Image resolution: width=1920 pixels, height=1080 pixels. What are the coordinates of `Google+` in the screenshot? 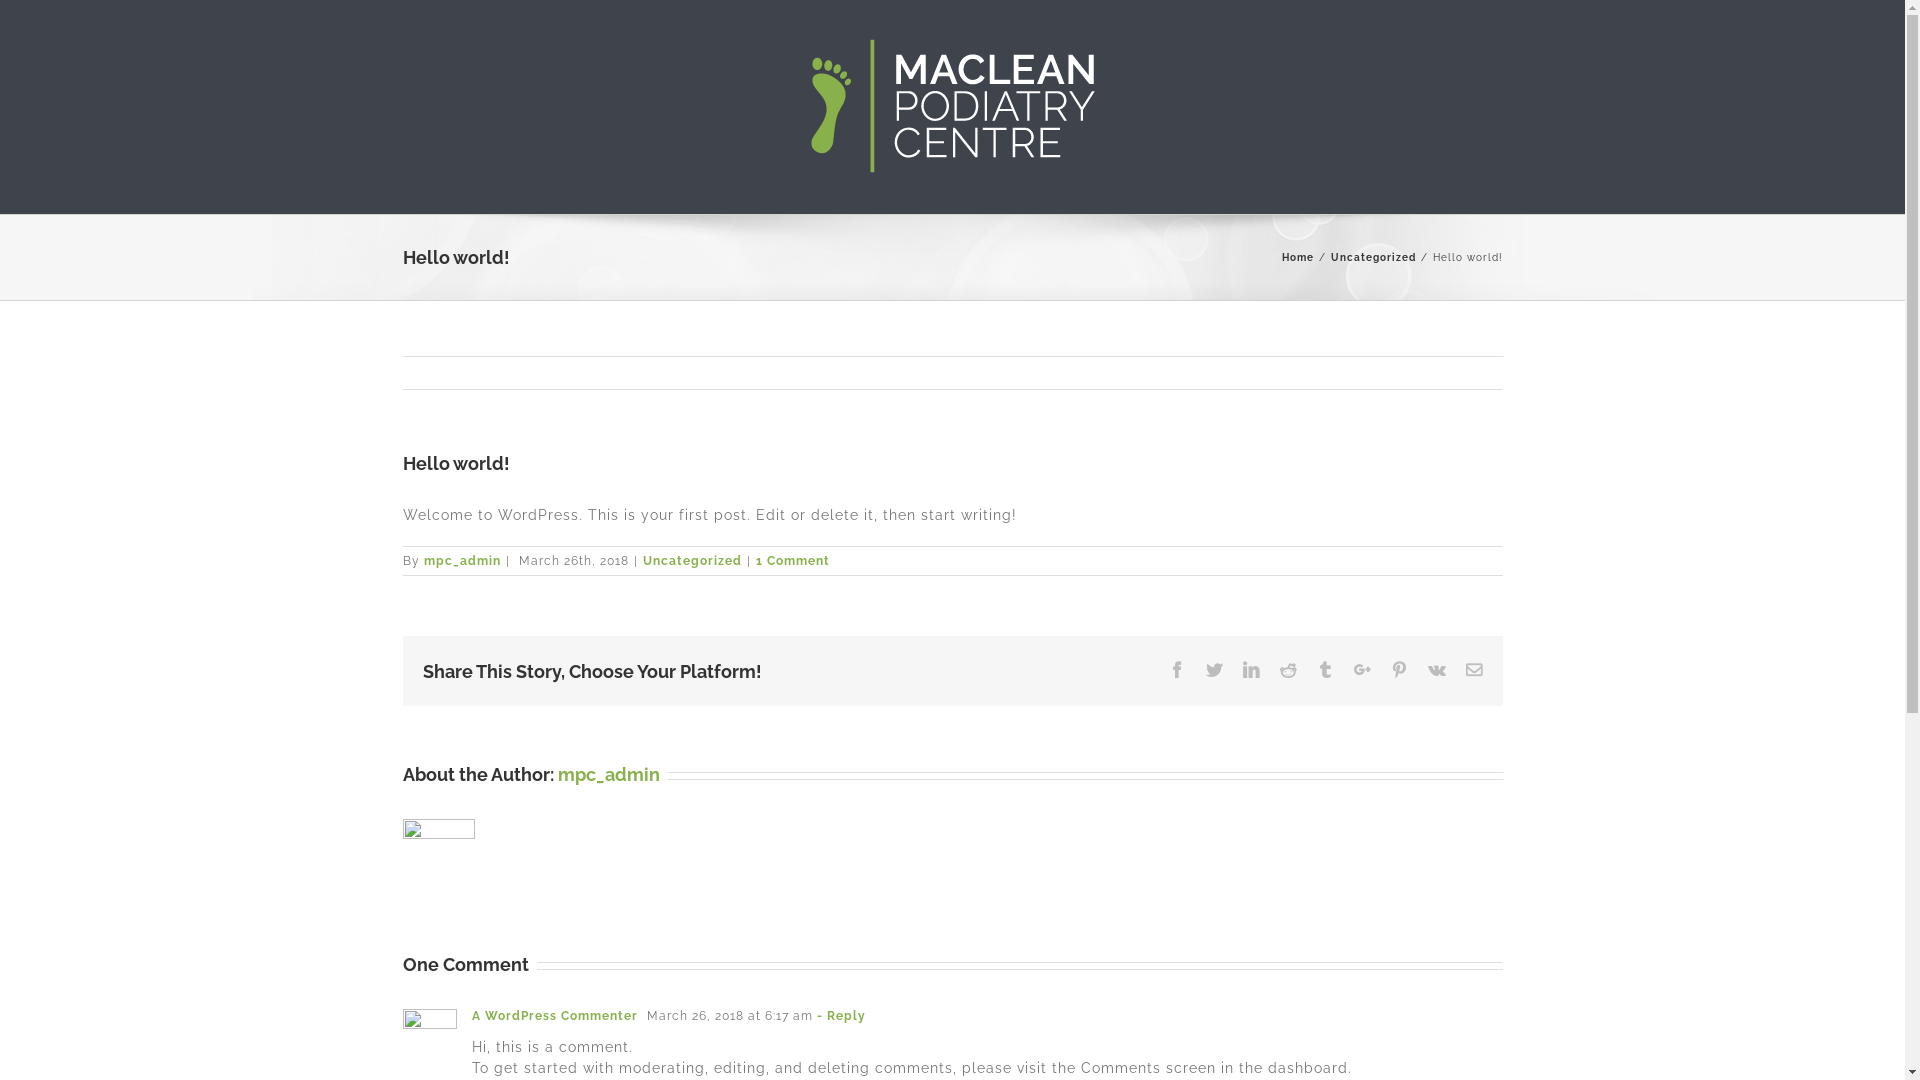 It's located at (1362, 670).